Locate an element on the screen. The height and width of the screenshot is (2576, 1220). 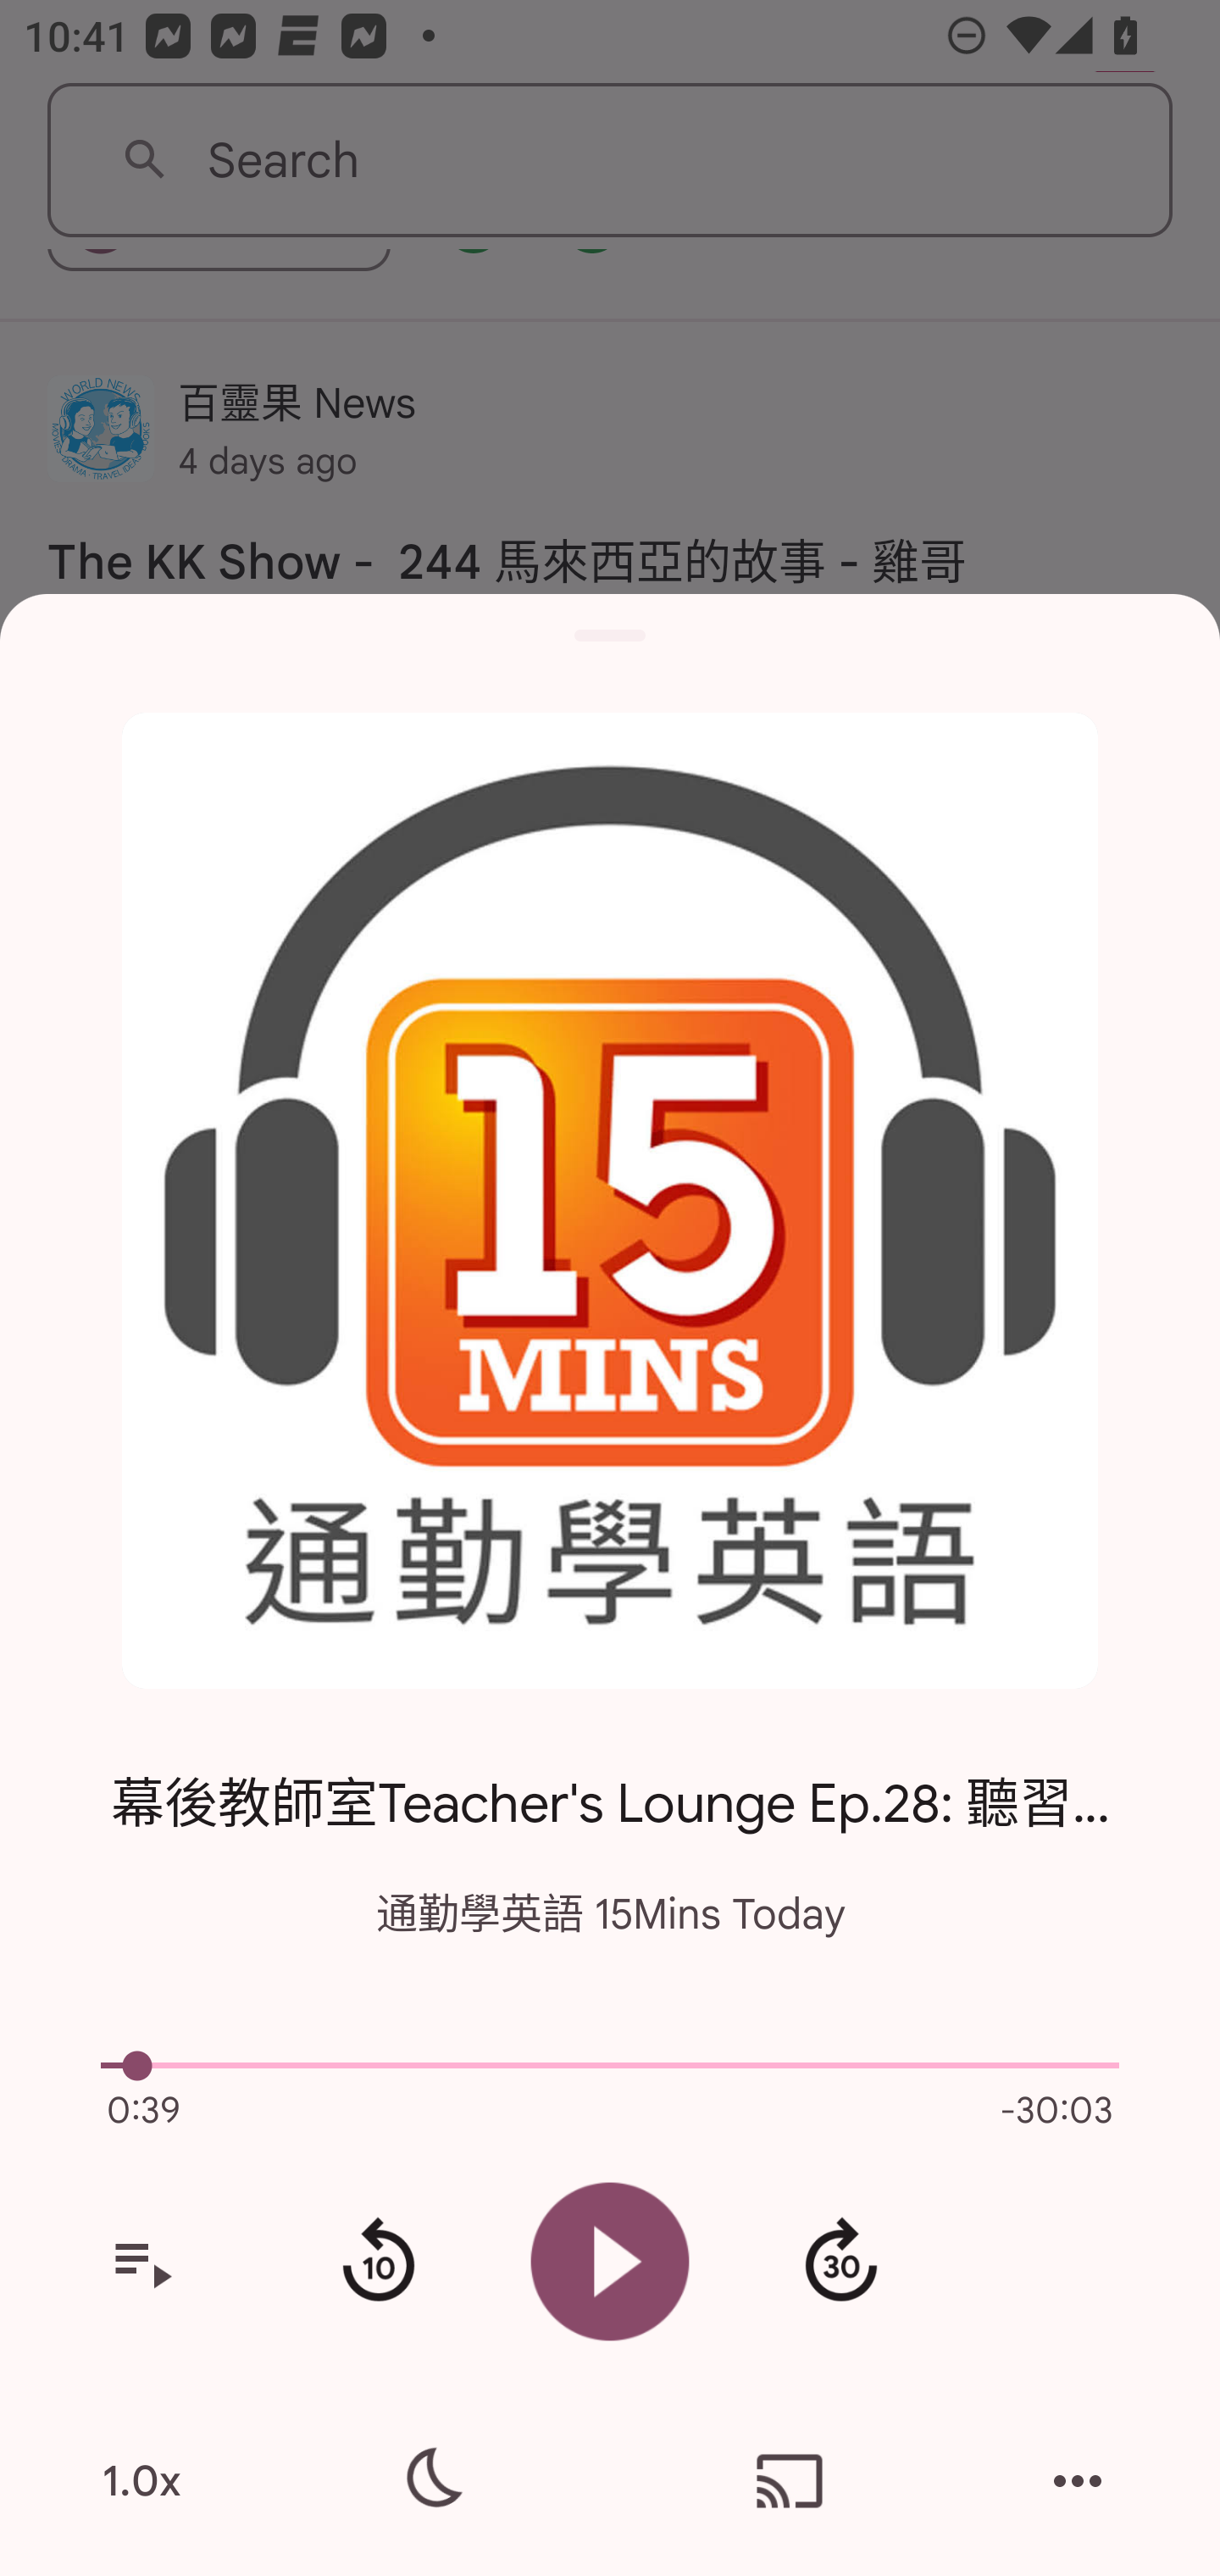
View your queue is located at coordinates (141, 2262).